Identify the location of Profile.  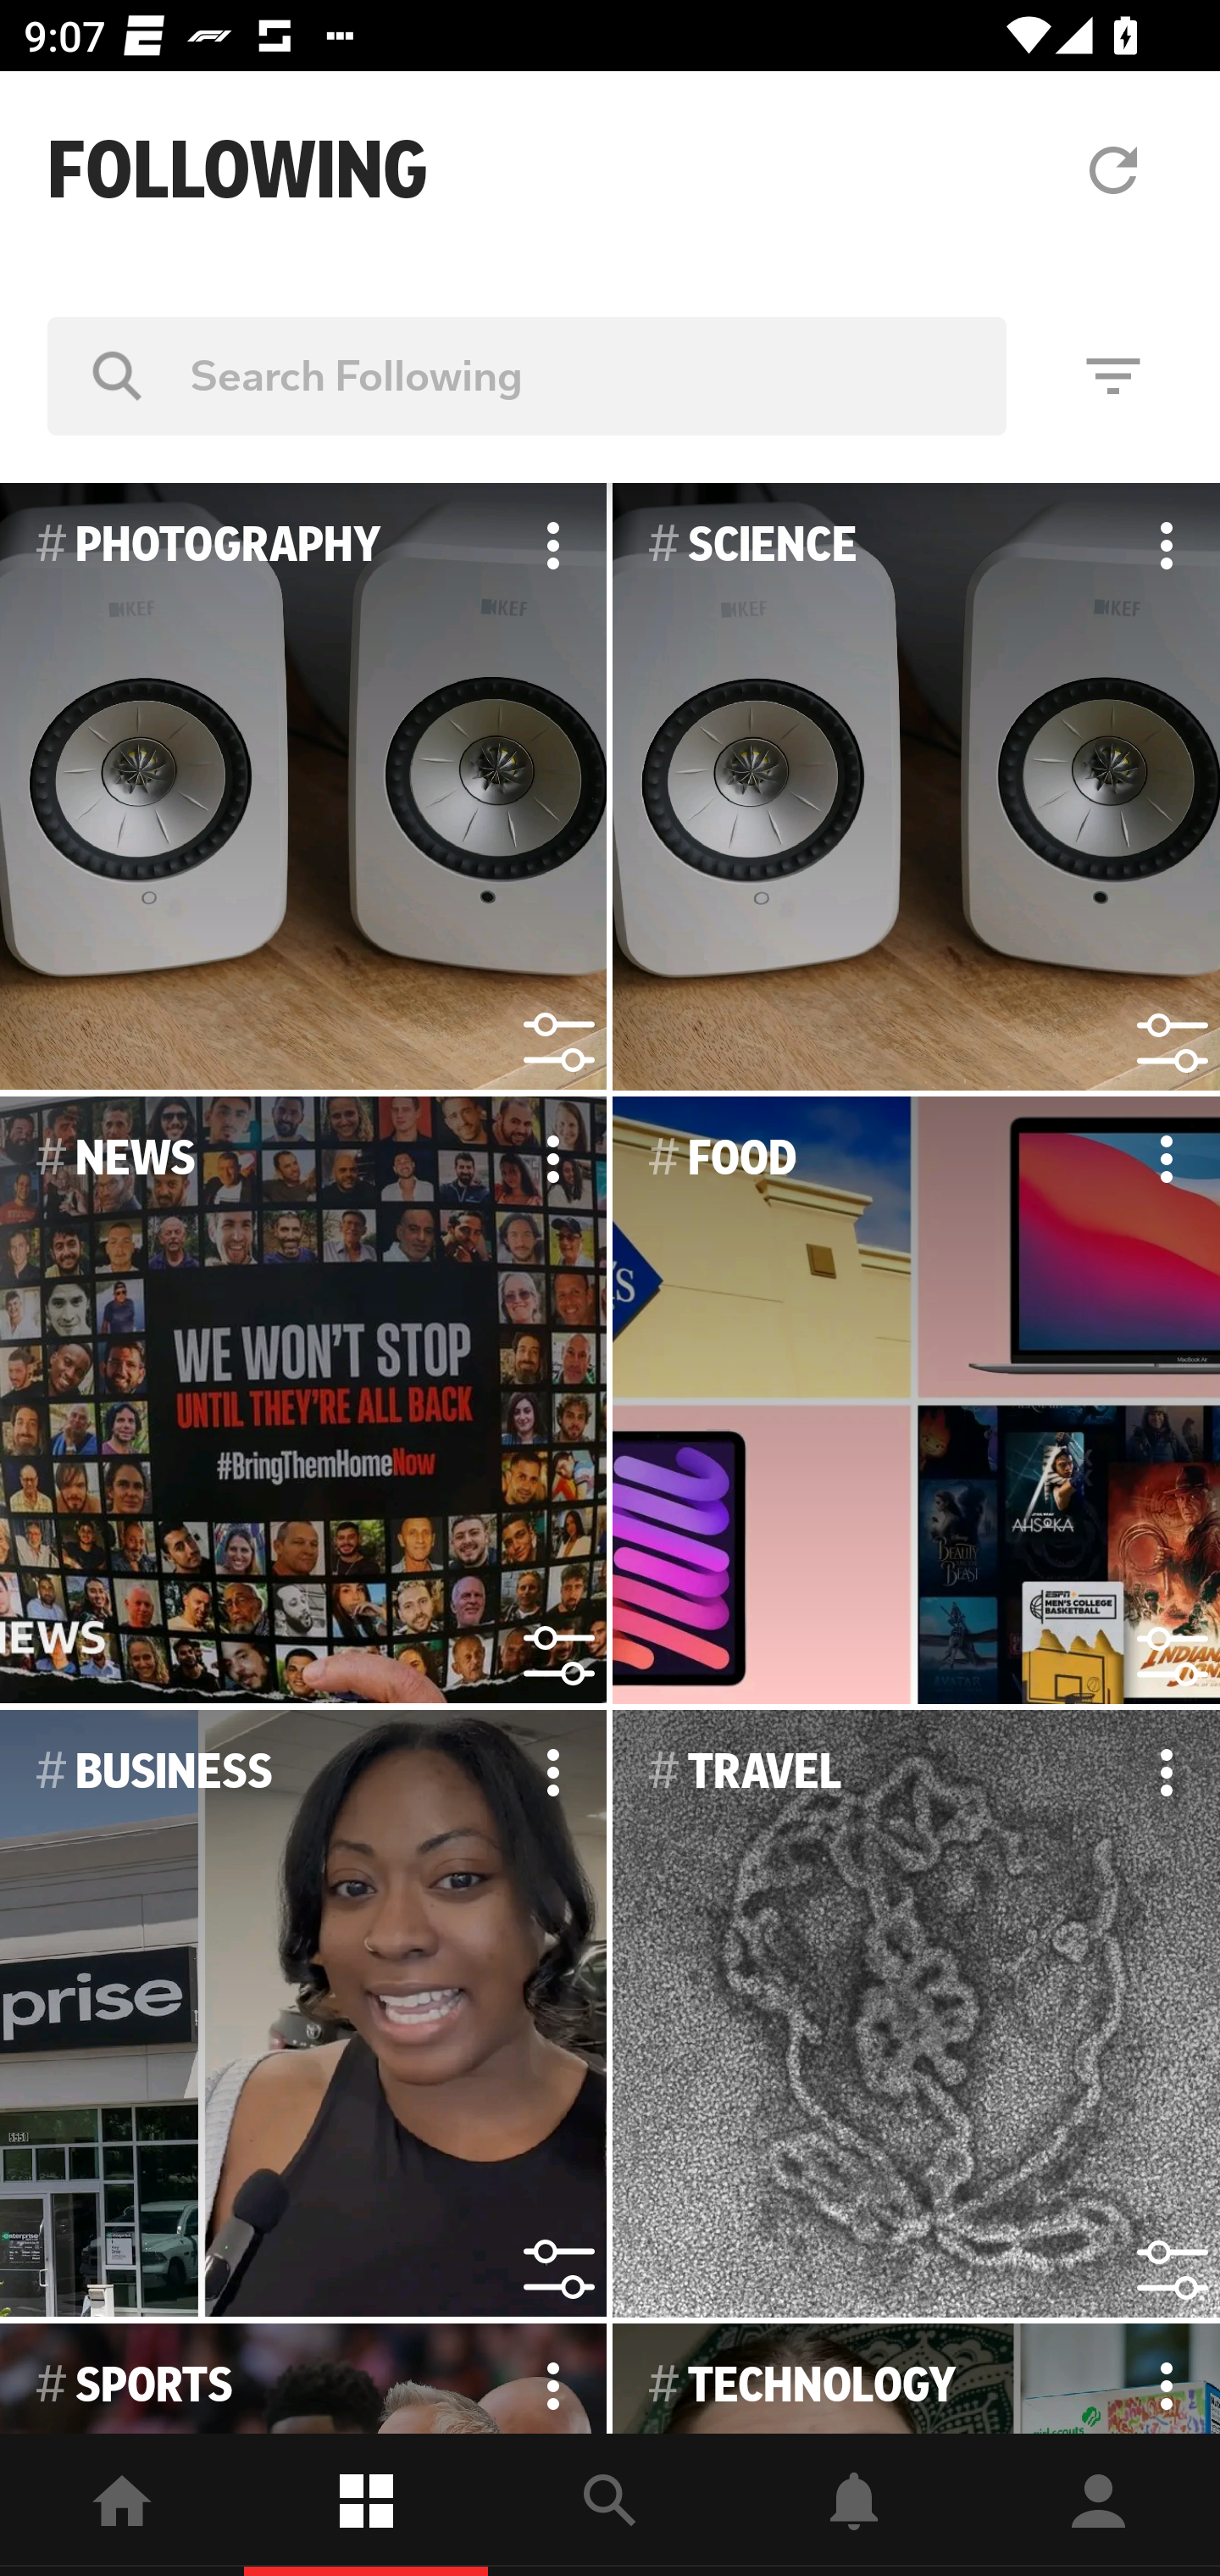
(1098, 2505).